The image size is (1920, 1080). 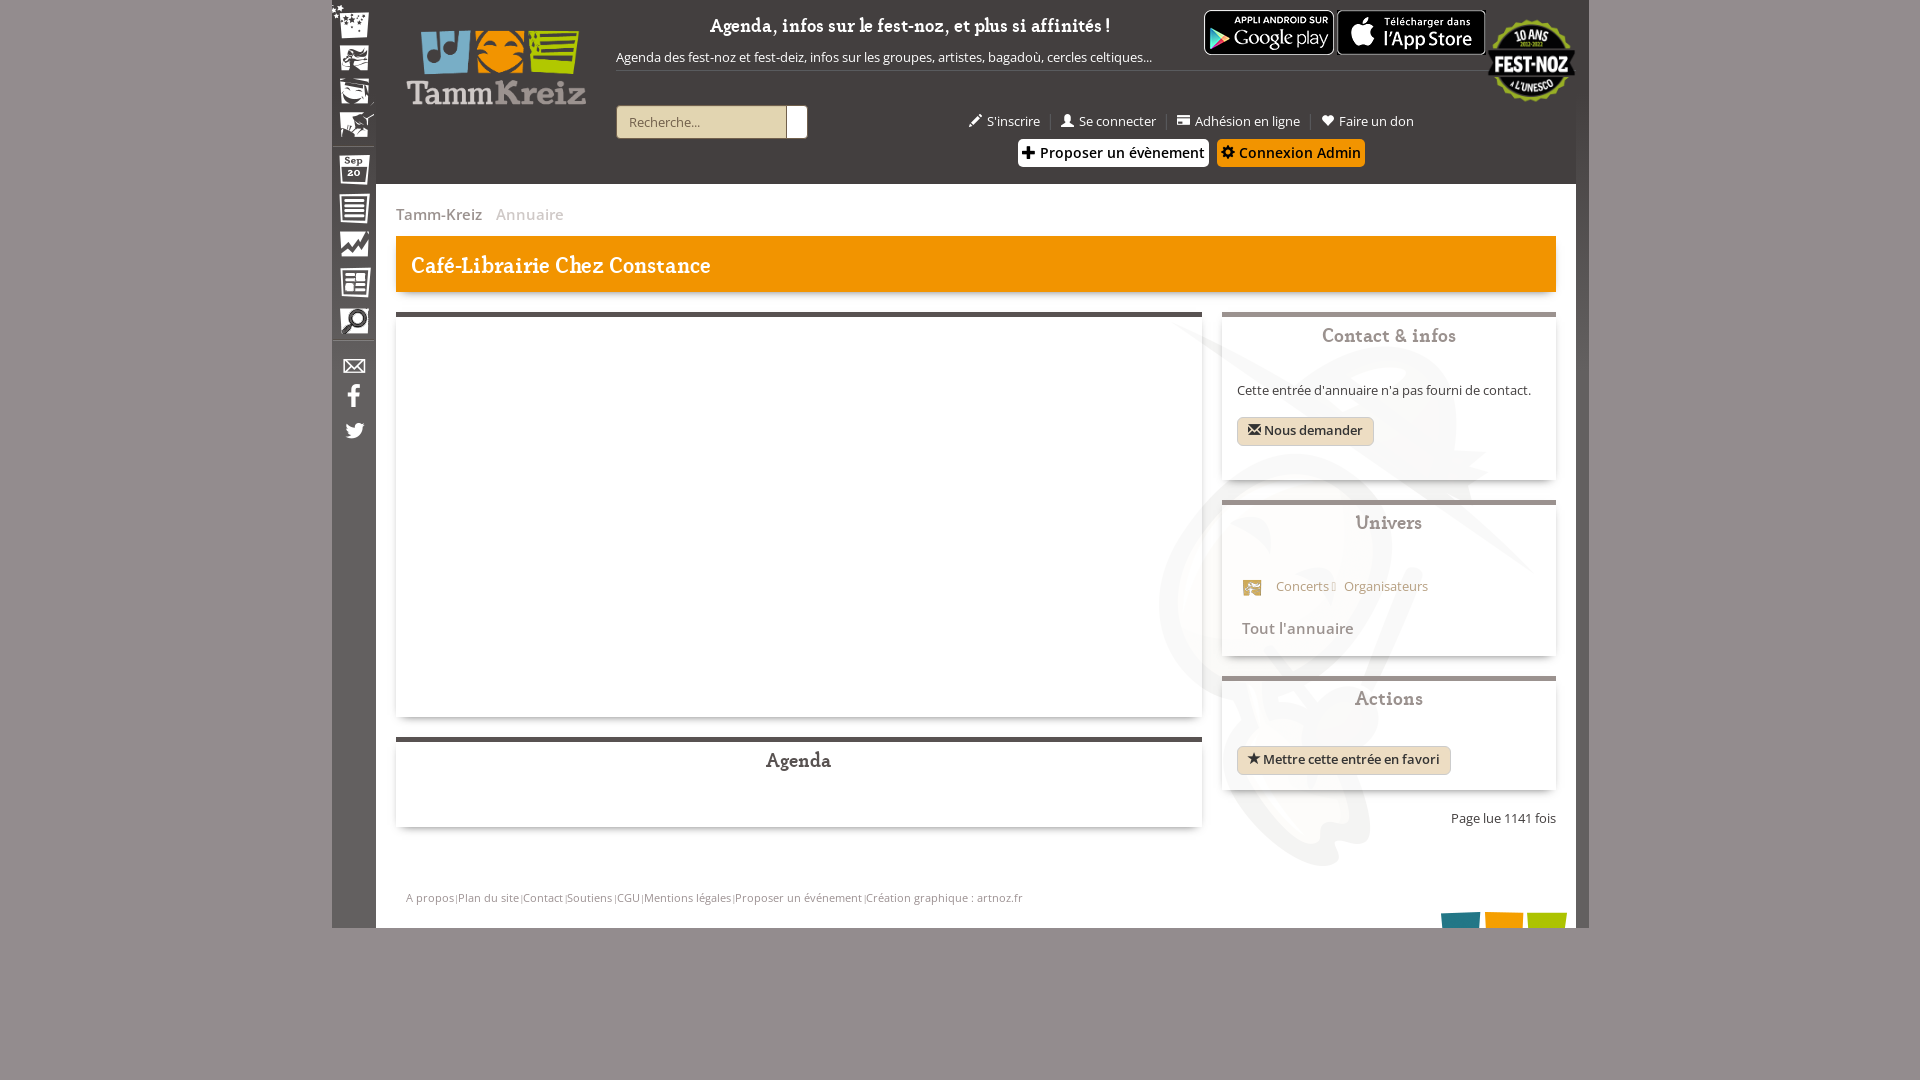 What do you see at coordinates (353, 326) in the screenshot?
I see `Petites annonces` at bounding box center [353, 326].